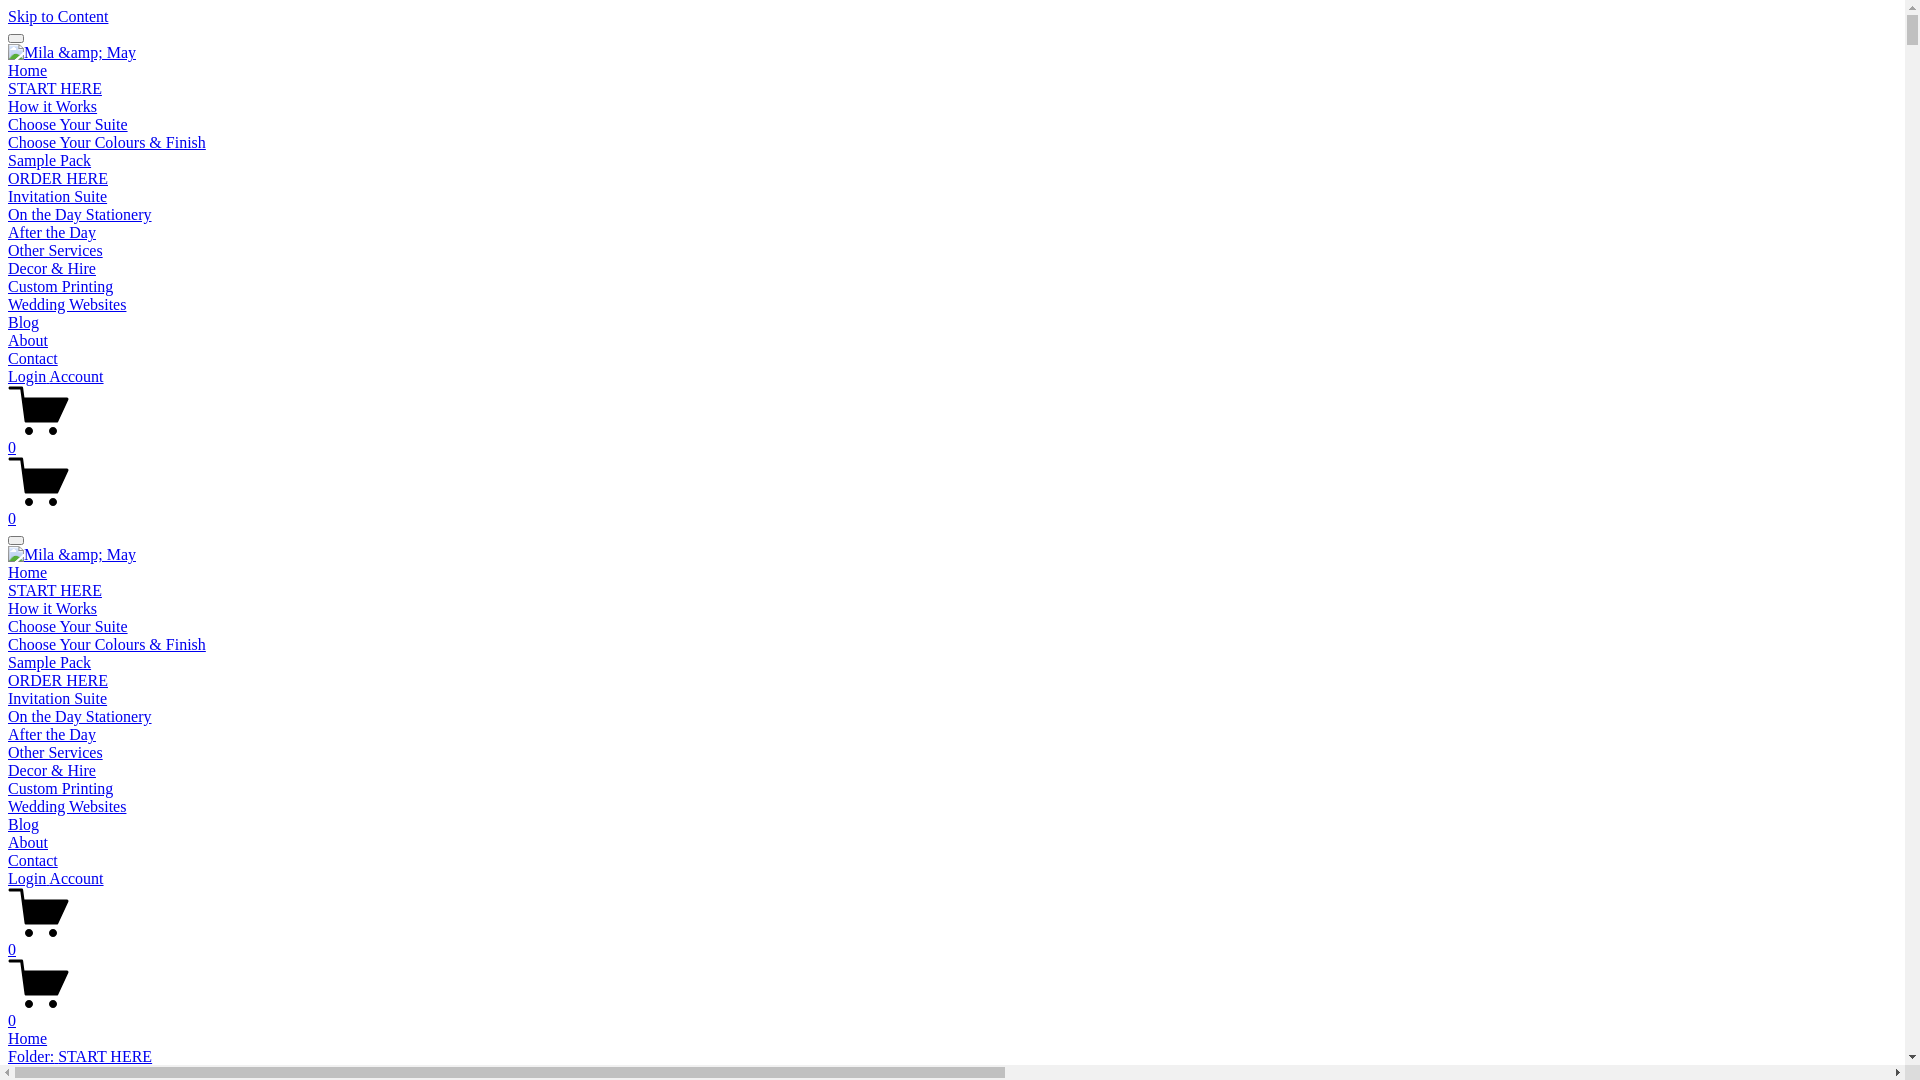 The height and width of the screenshot is (1080, 1920). What do you see at coordinates (24, 824) in the screenshot?
I see `Blog` at bounding box center [24, 824].